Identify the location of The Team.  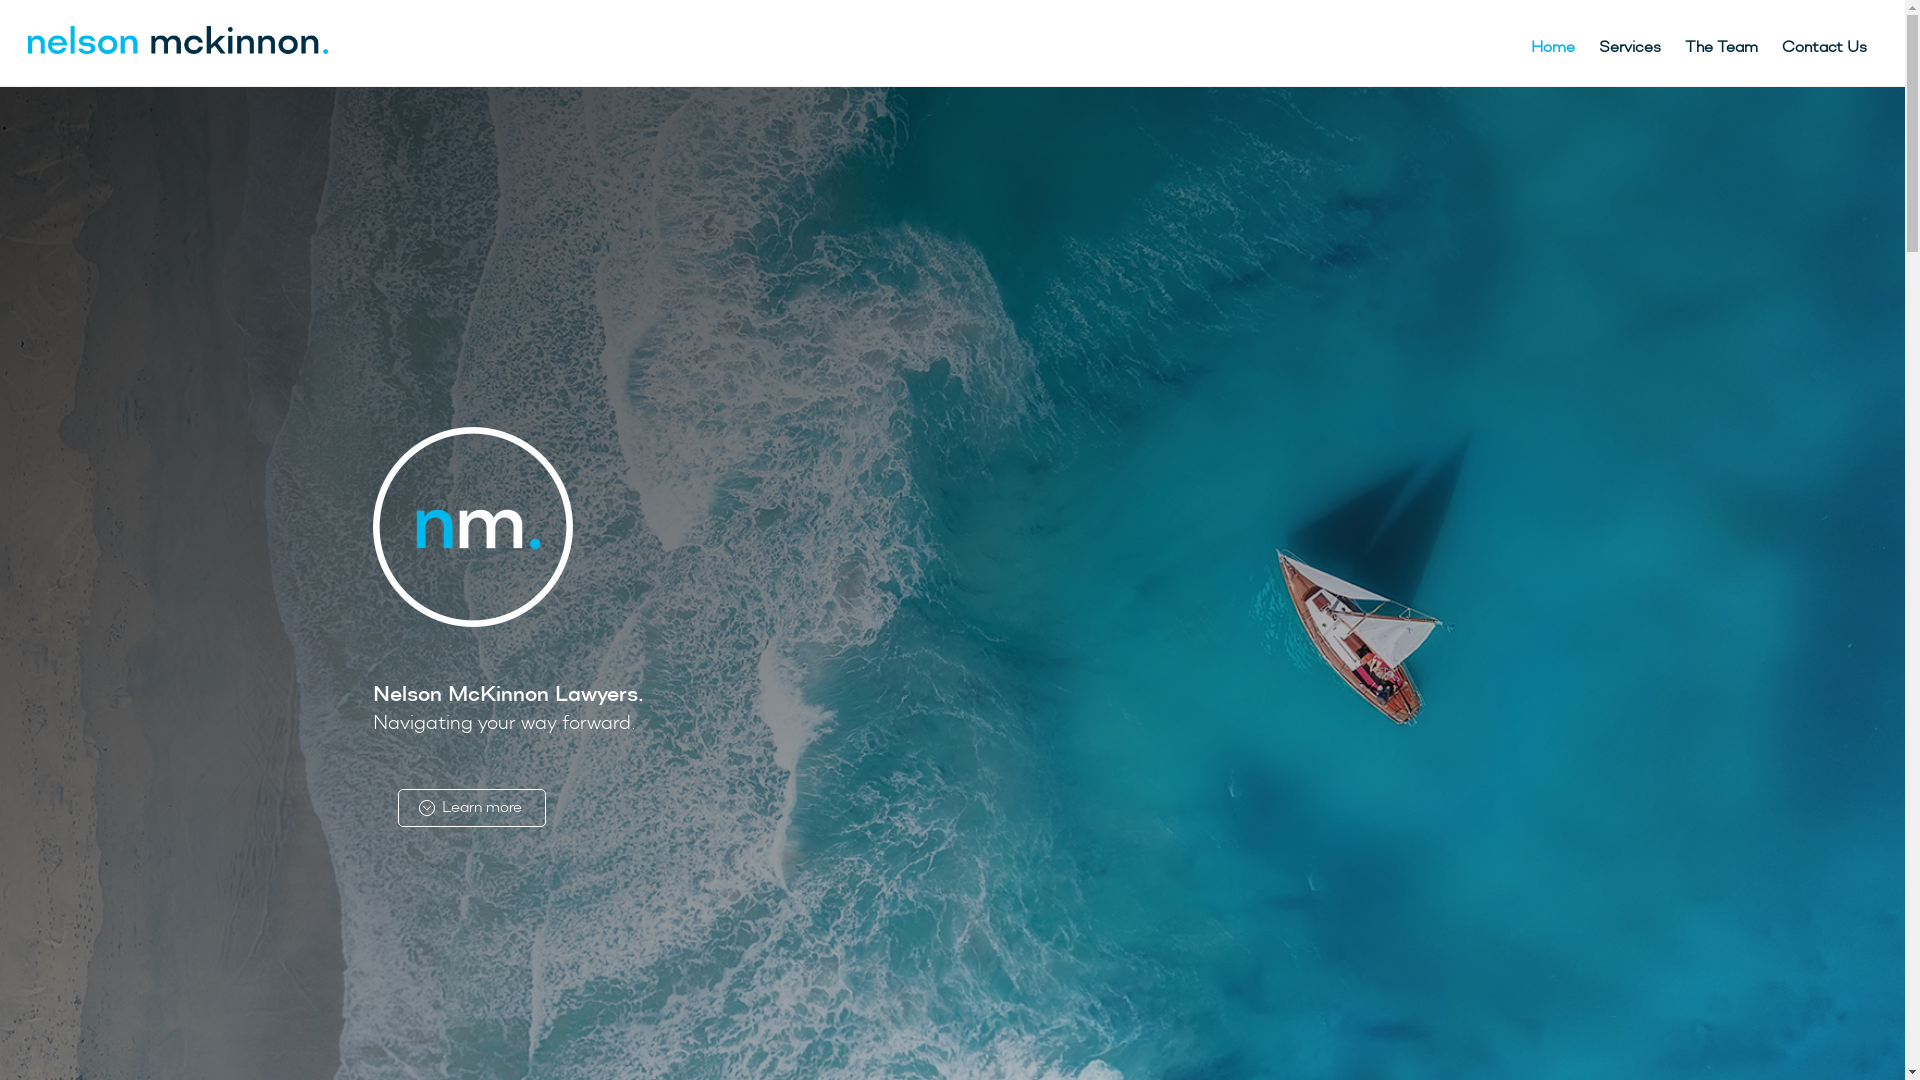
(1722, 48).